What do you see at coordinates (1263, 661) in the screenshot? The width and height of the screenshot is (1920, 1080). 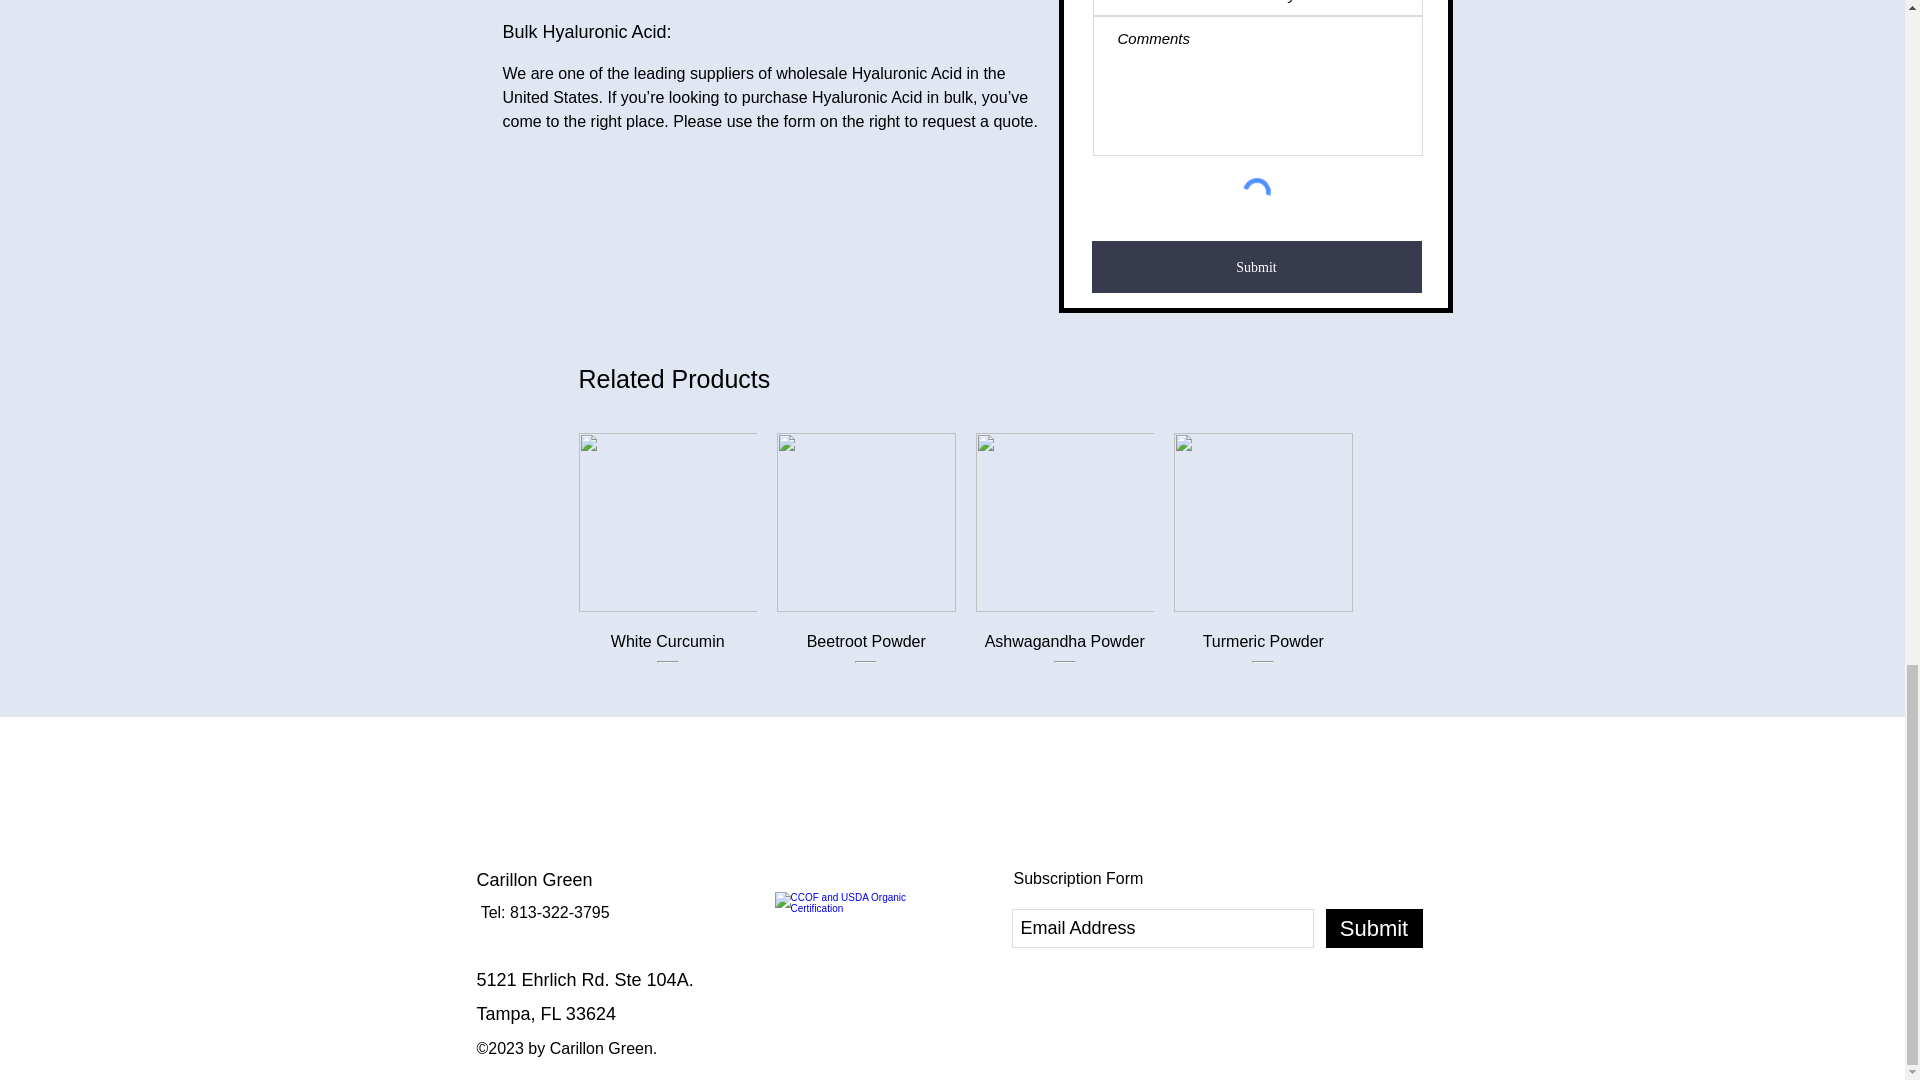 I see `Turmeric Powder` at bounding box center [1263, 661].